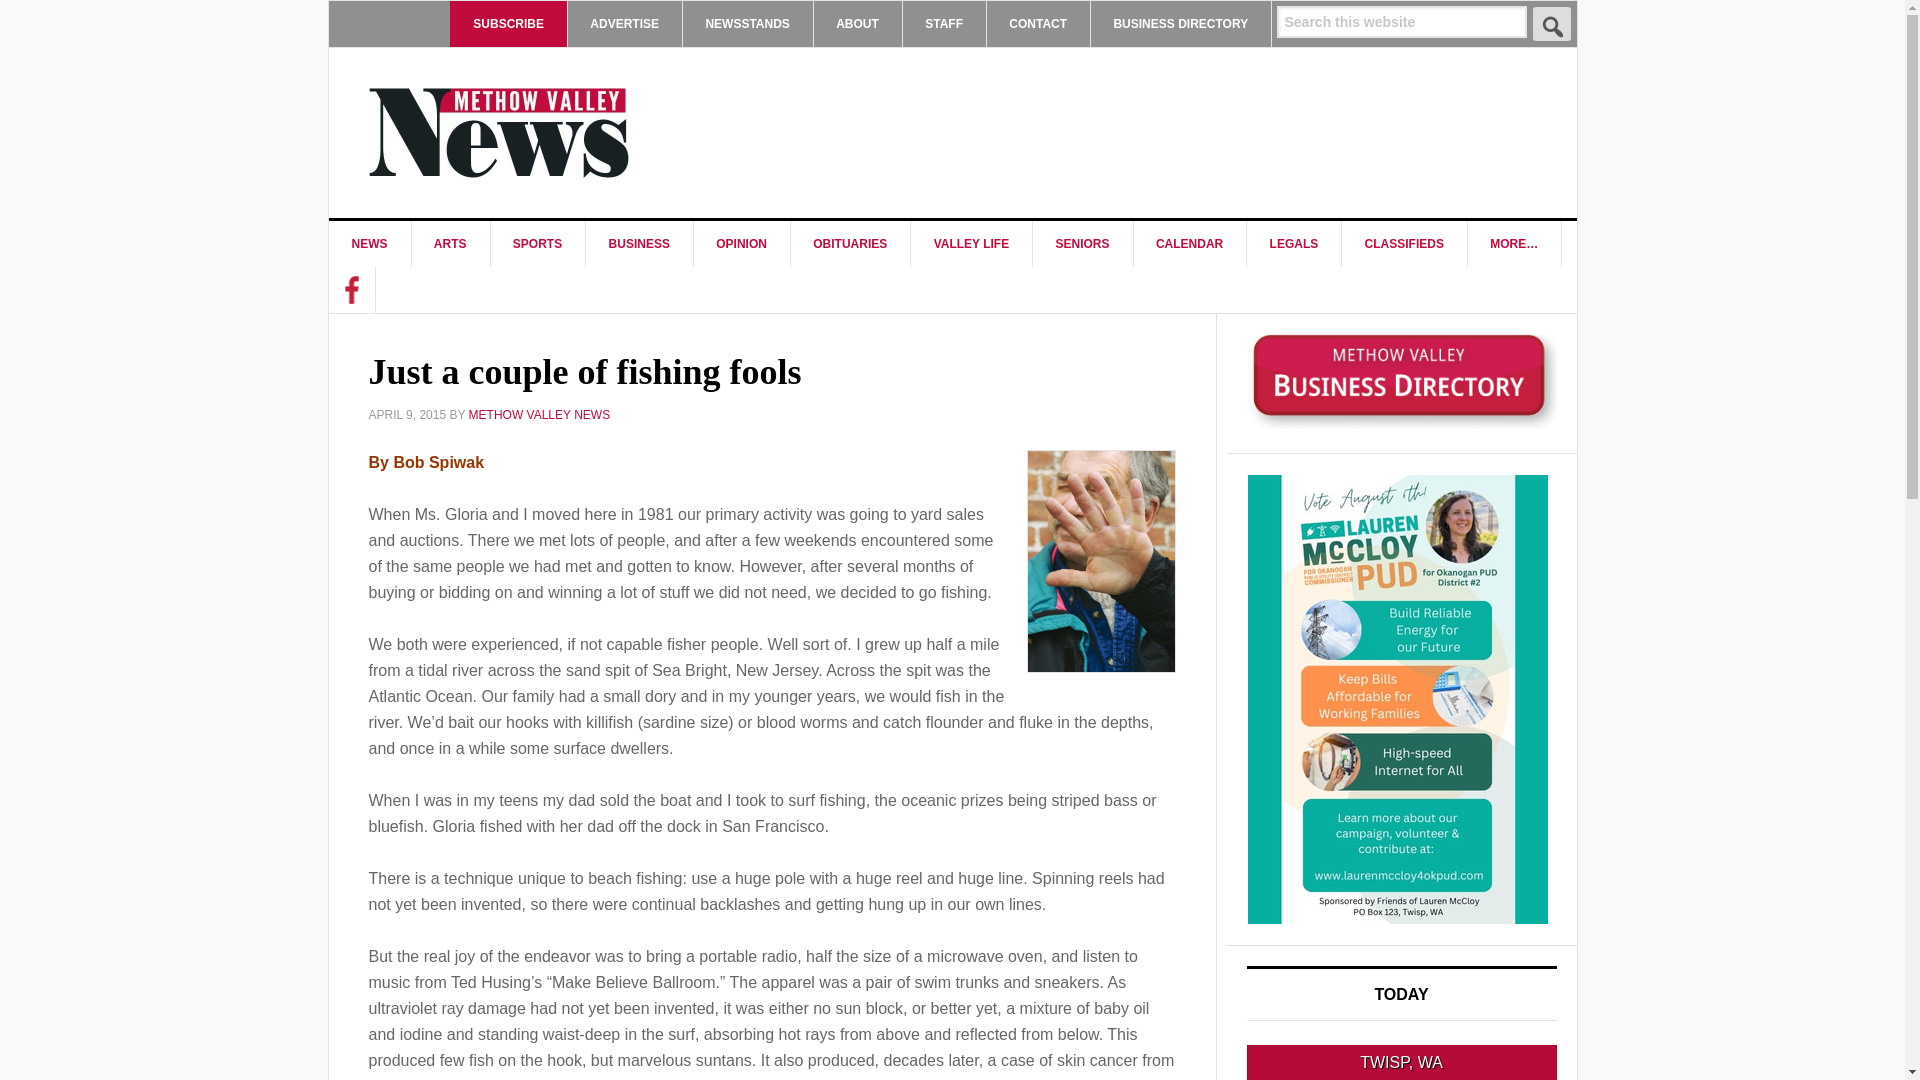  I want to click on SPORTS, so click(537, 244).